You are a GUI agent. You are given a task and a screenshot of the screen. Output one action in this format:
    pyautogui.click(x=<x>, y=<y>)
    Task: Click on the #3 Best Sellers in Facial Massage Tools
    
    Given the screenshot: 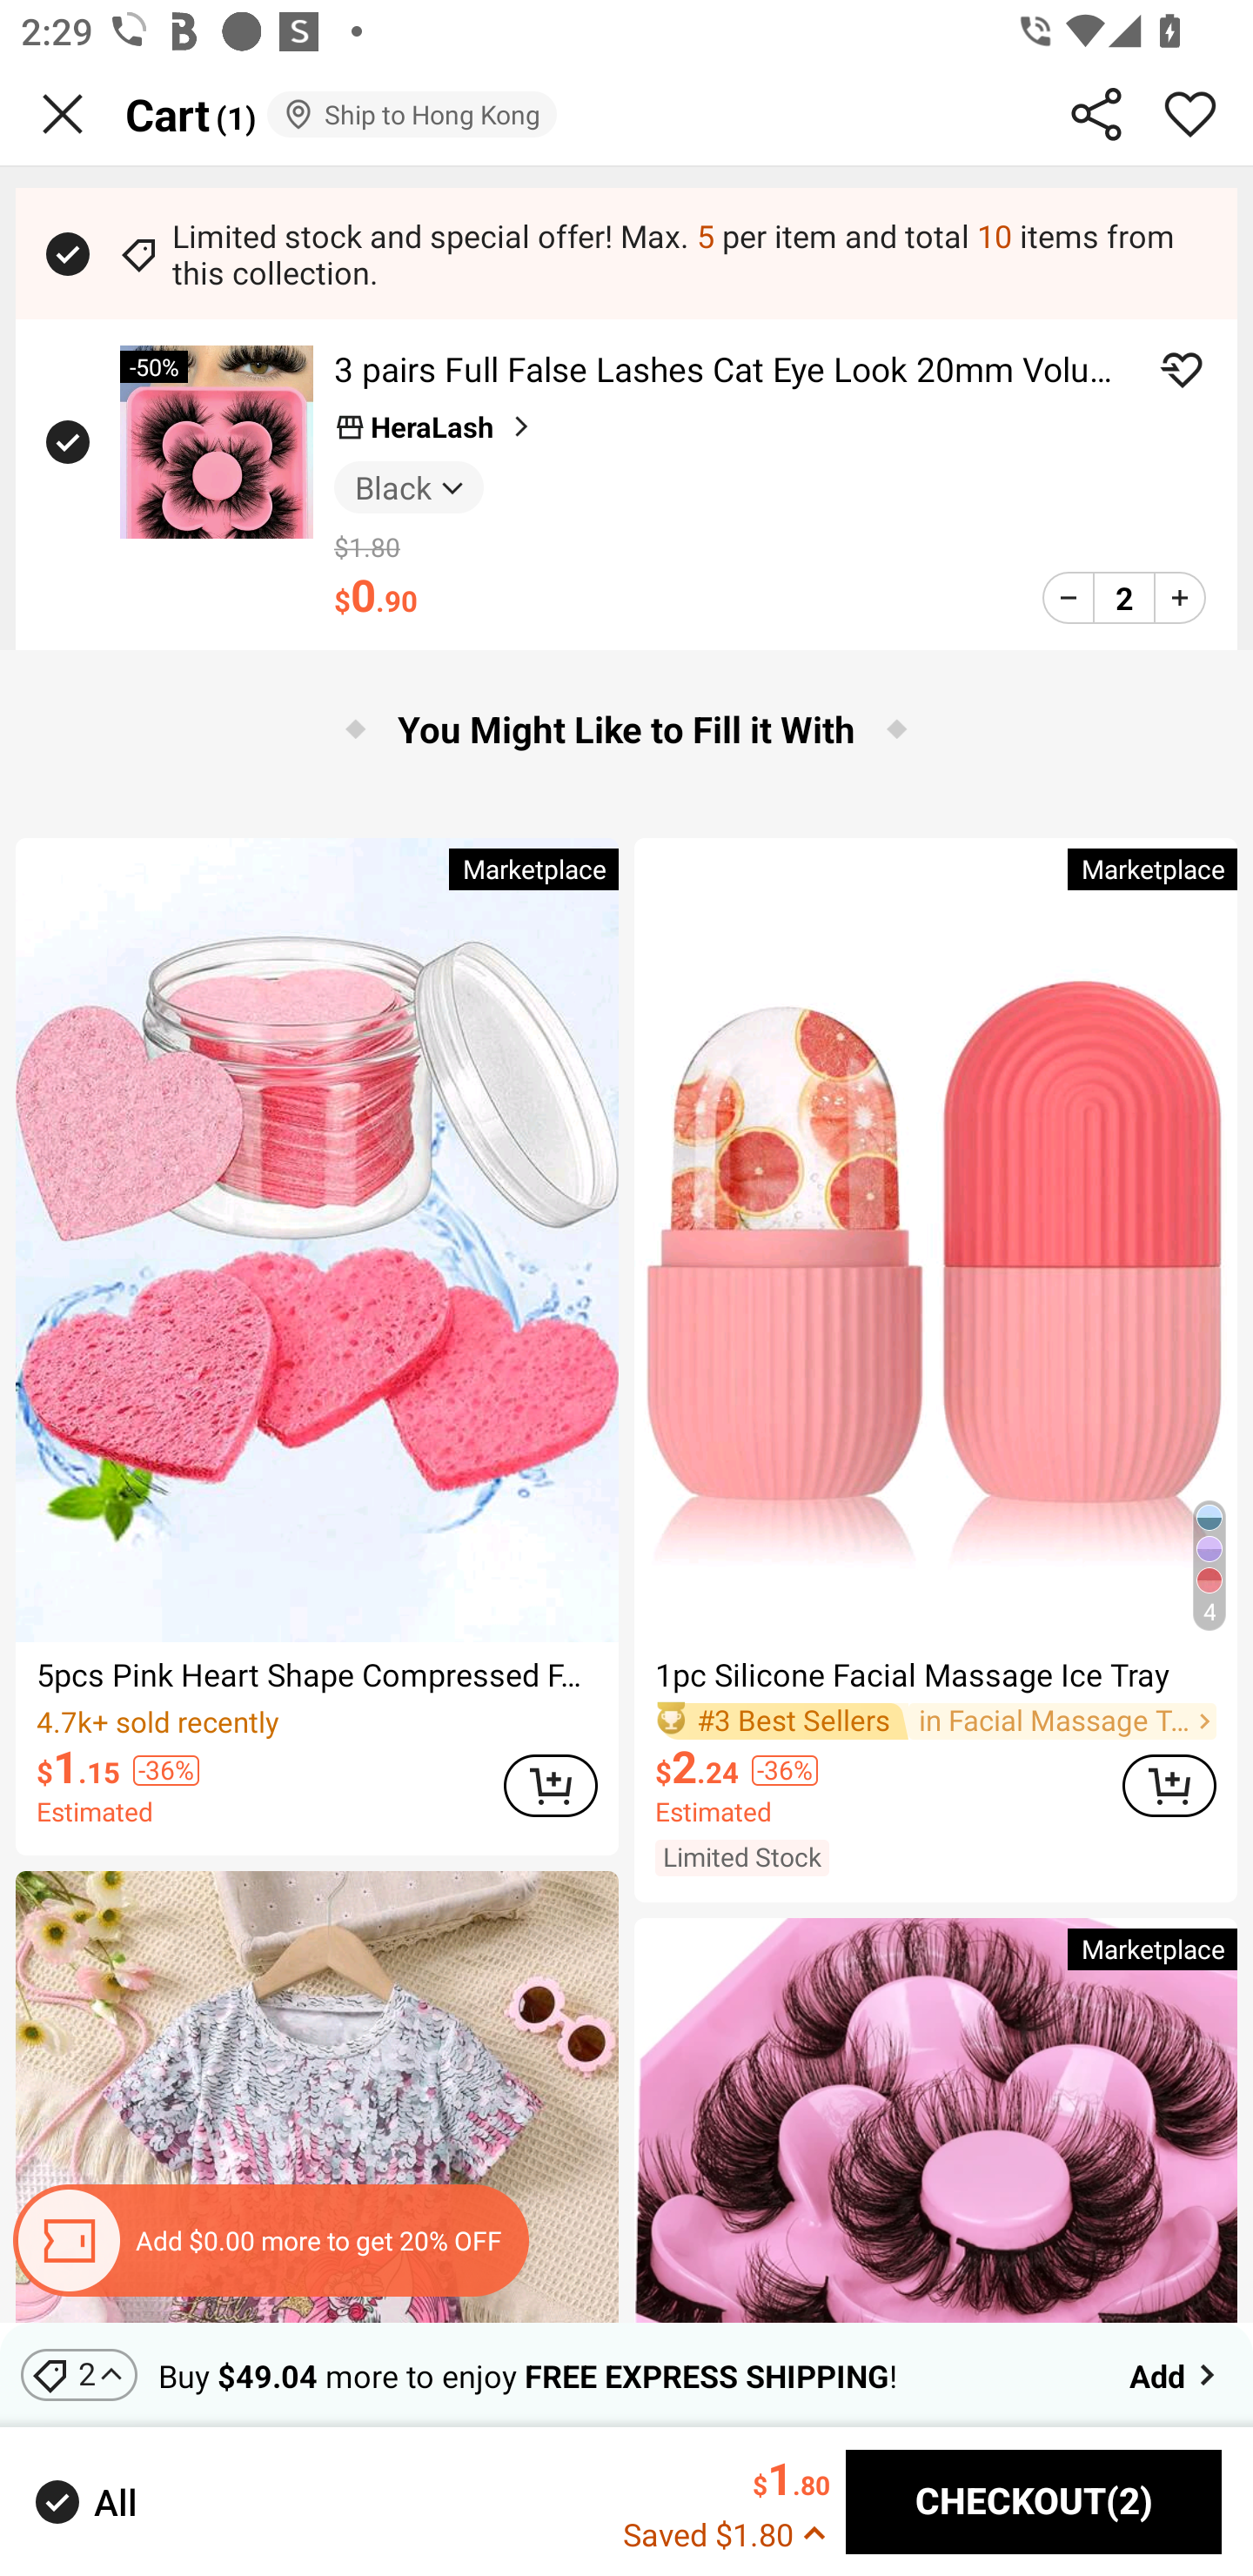 What is the action you would take?
    pyautogui.click(x=936, y=1720)
    